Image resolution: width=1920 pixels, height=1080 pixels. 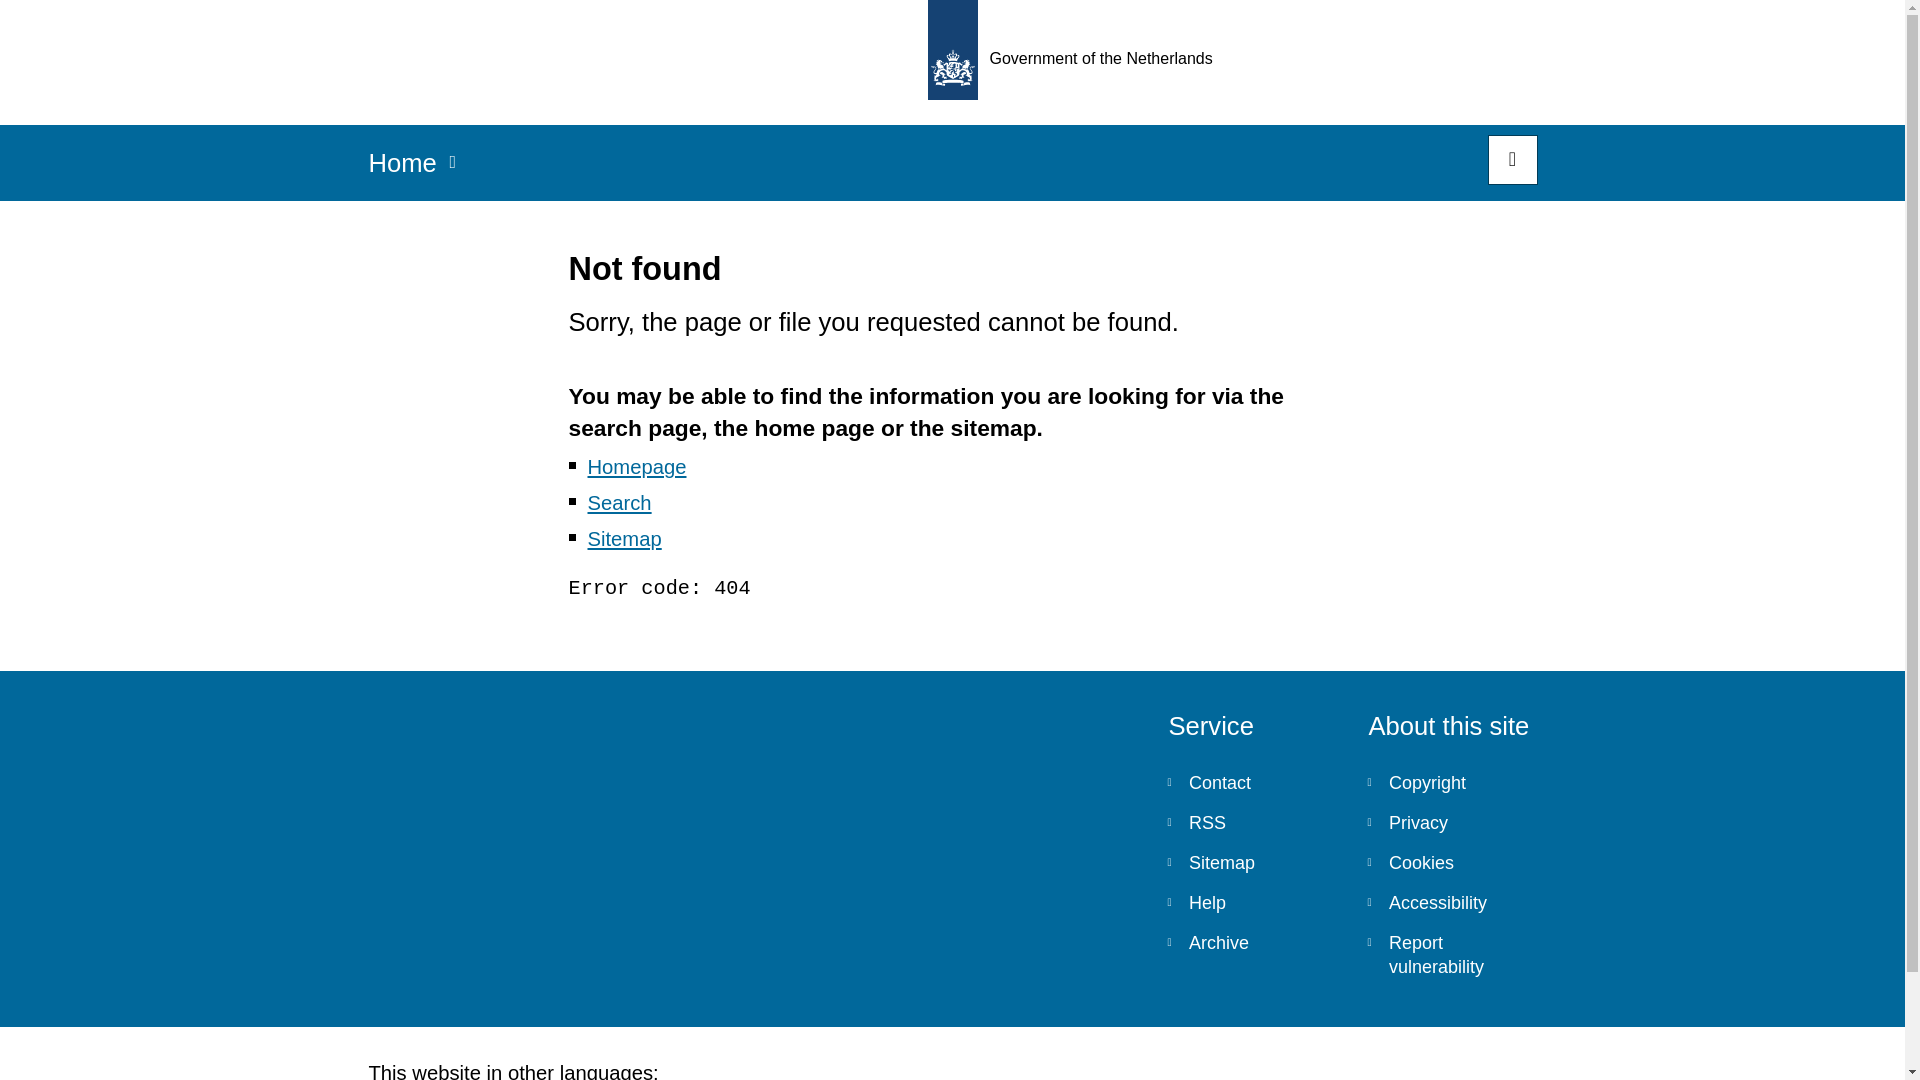 I want to click on Home, so click(x=402, y=169).